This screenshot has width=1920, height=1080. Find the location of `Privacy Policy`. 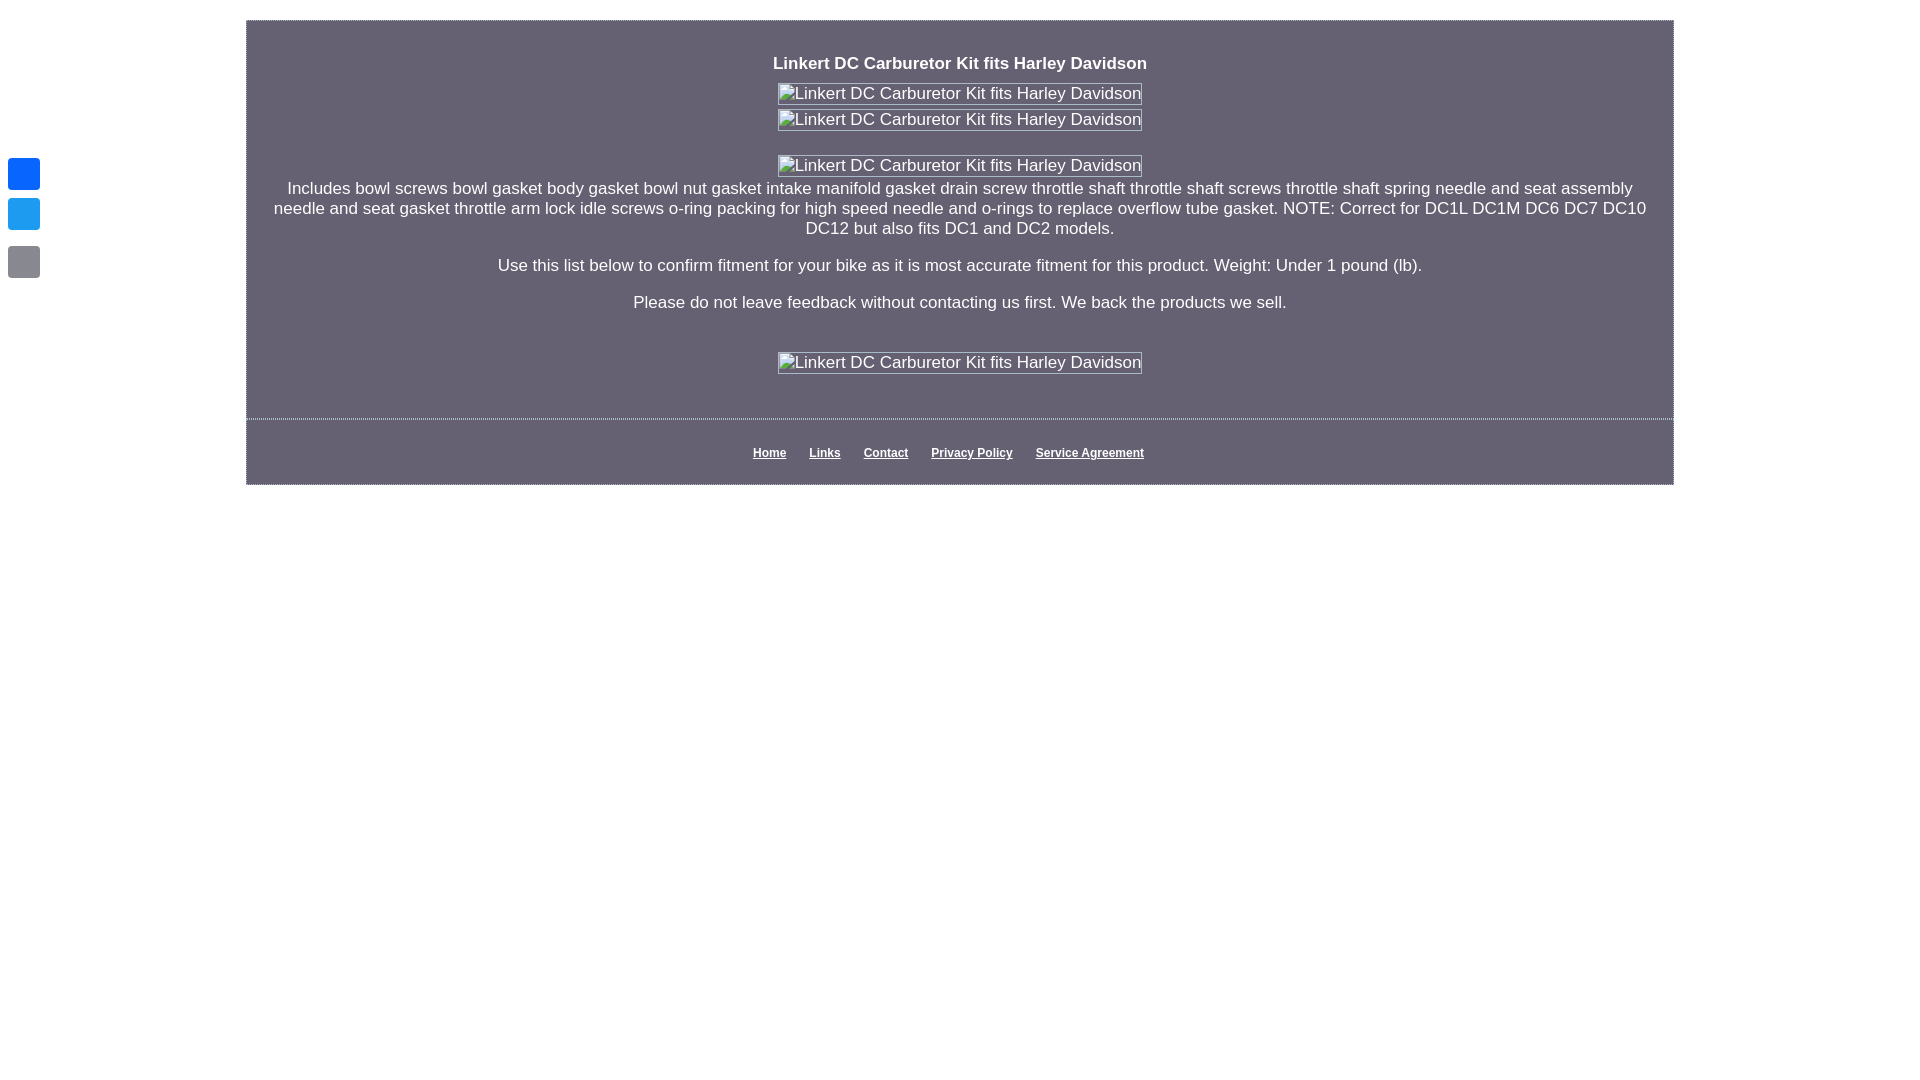

Privacy Policy is located at coordinates (971, 453).